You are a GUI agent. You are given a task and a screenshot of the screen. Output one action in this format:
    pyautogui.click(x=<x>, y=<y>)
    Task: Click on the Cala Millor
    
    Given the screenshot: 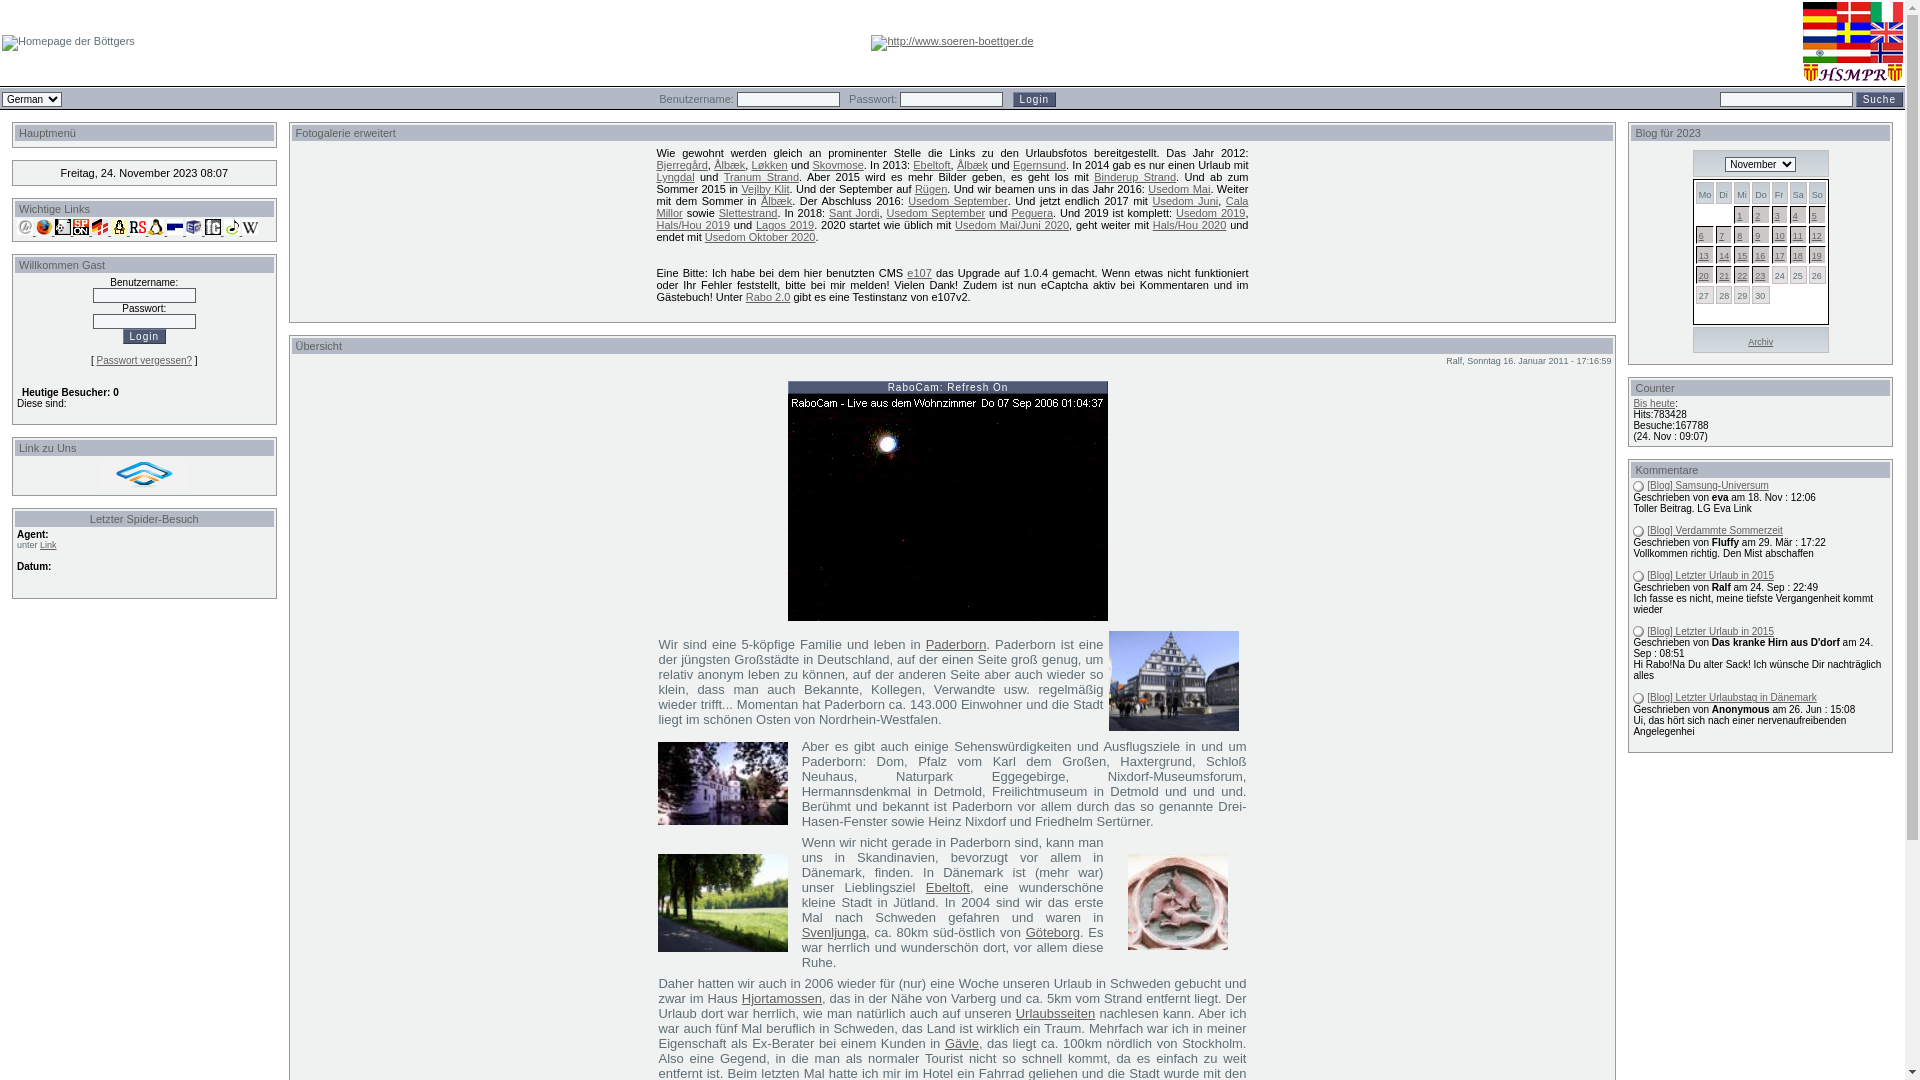 What is the action you would take?
    pyautogui.click(x=952, y=207)
    